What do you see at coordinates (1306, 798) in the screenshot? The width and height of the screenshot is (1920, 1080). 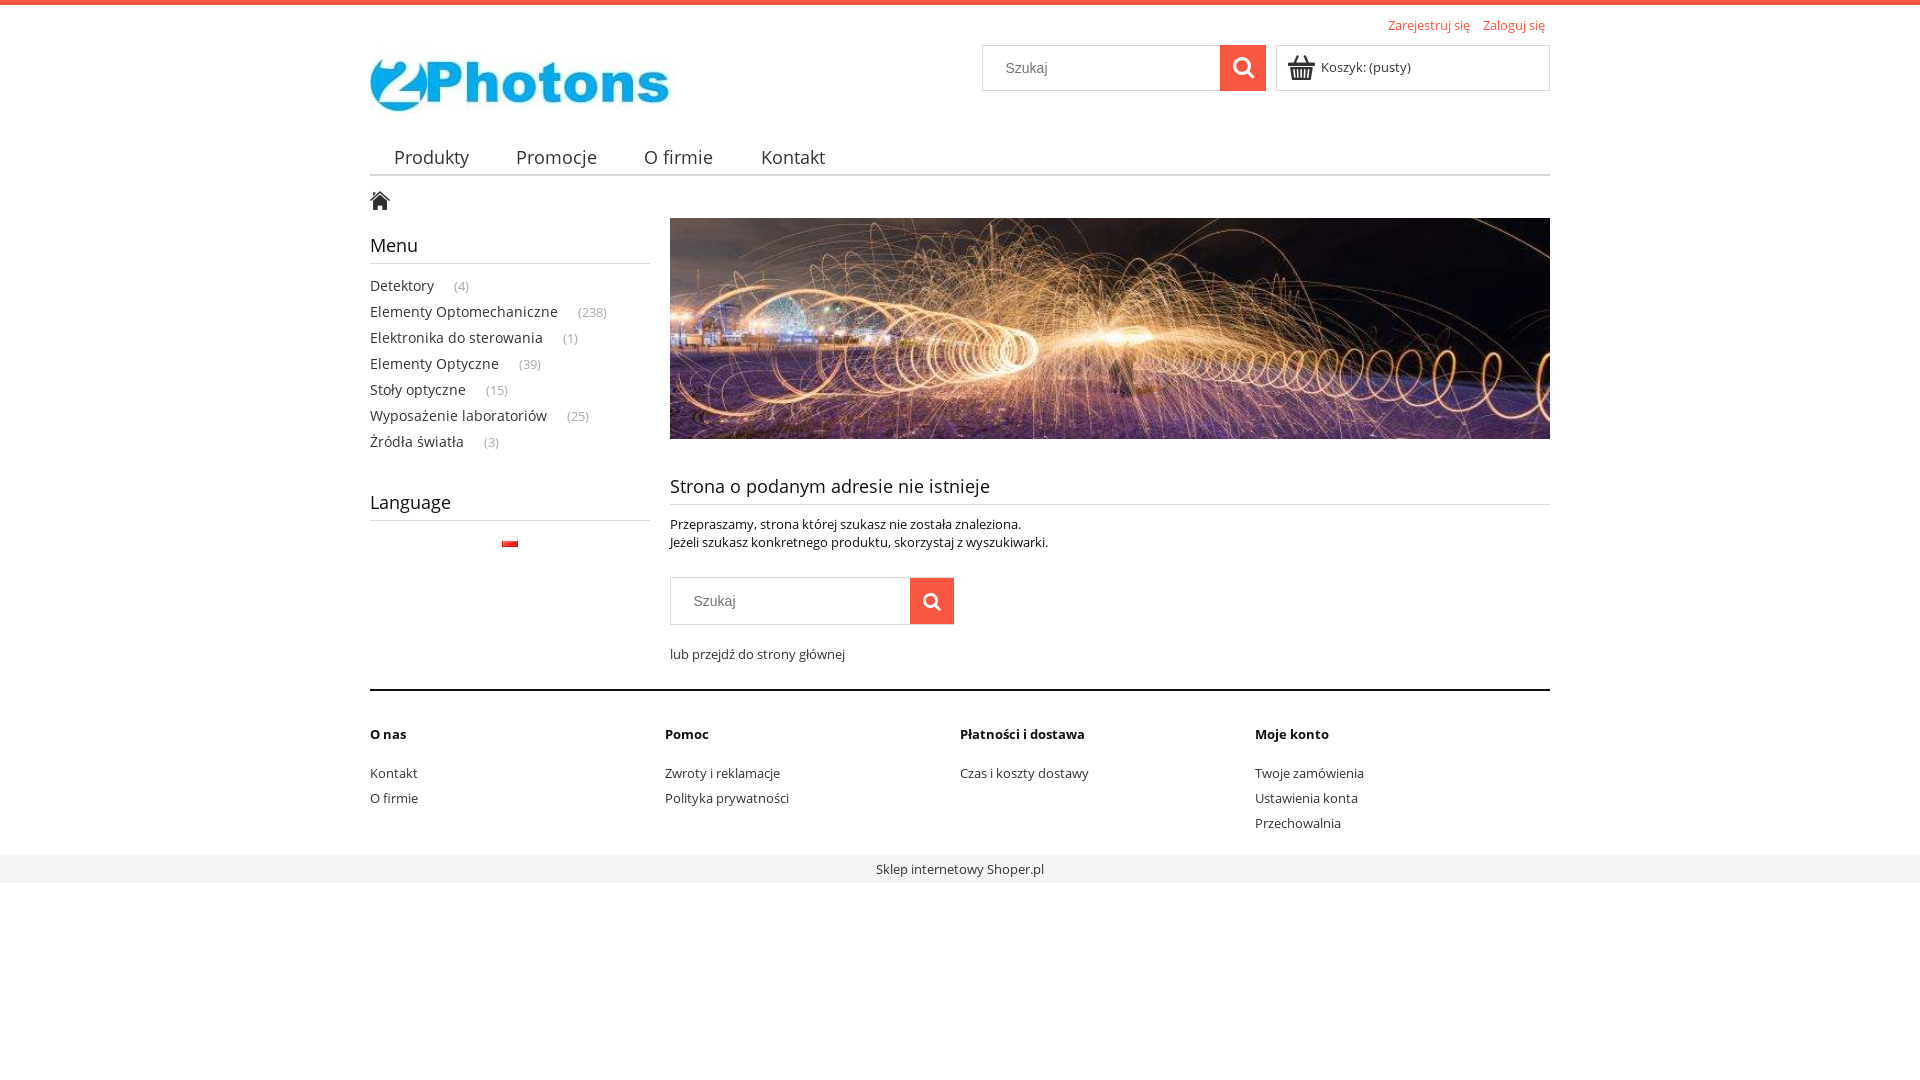 I see `Ustawienia konta` at bounding box center [1306, 798].